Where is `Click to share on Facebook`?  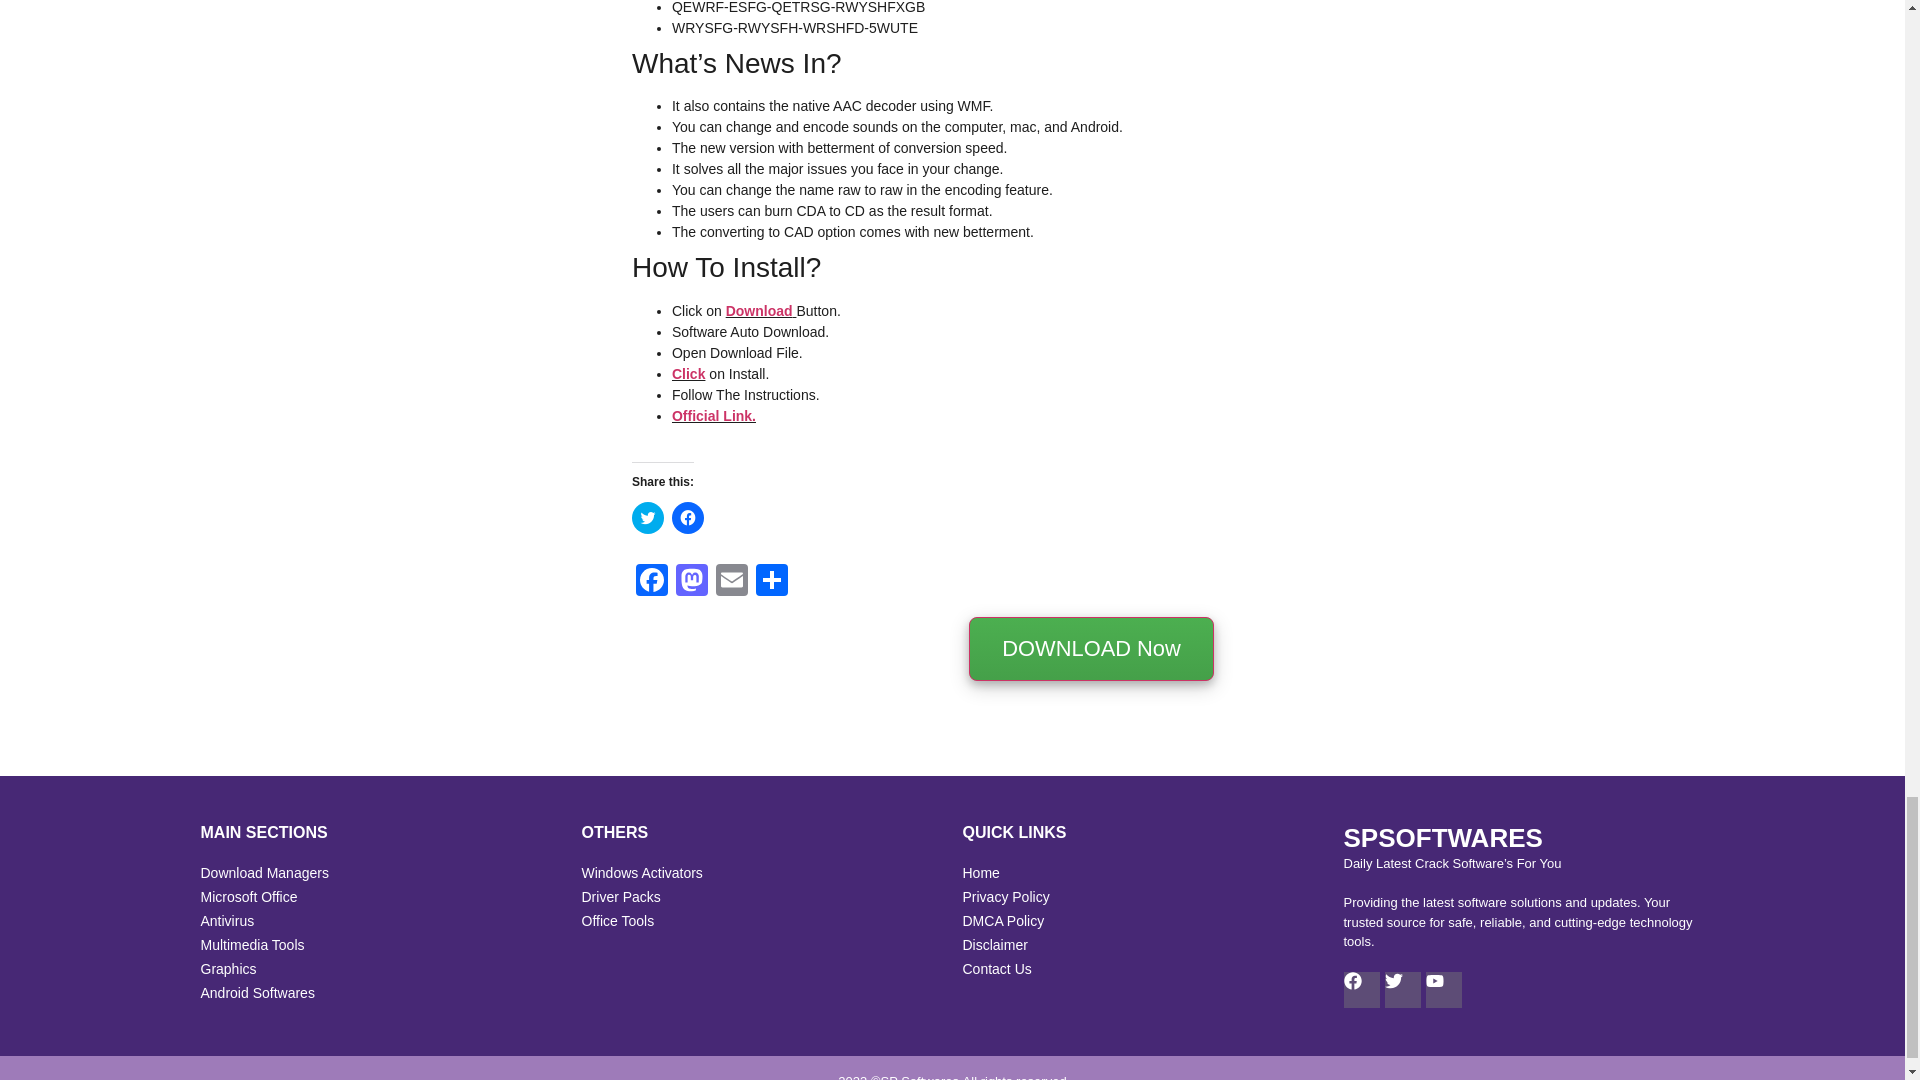
Click to share on Facebook is located at coordinates (688, 518).